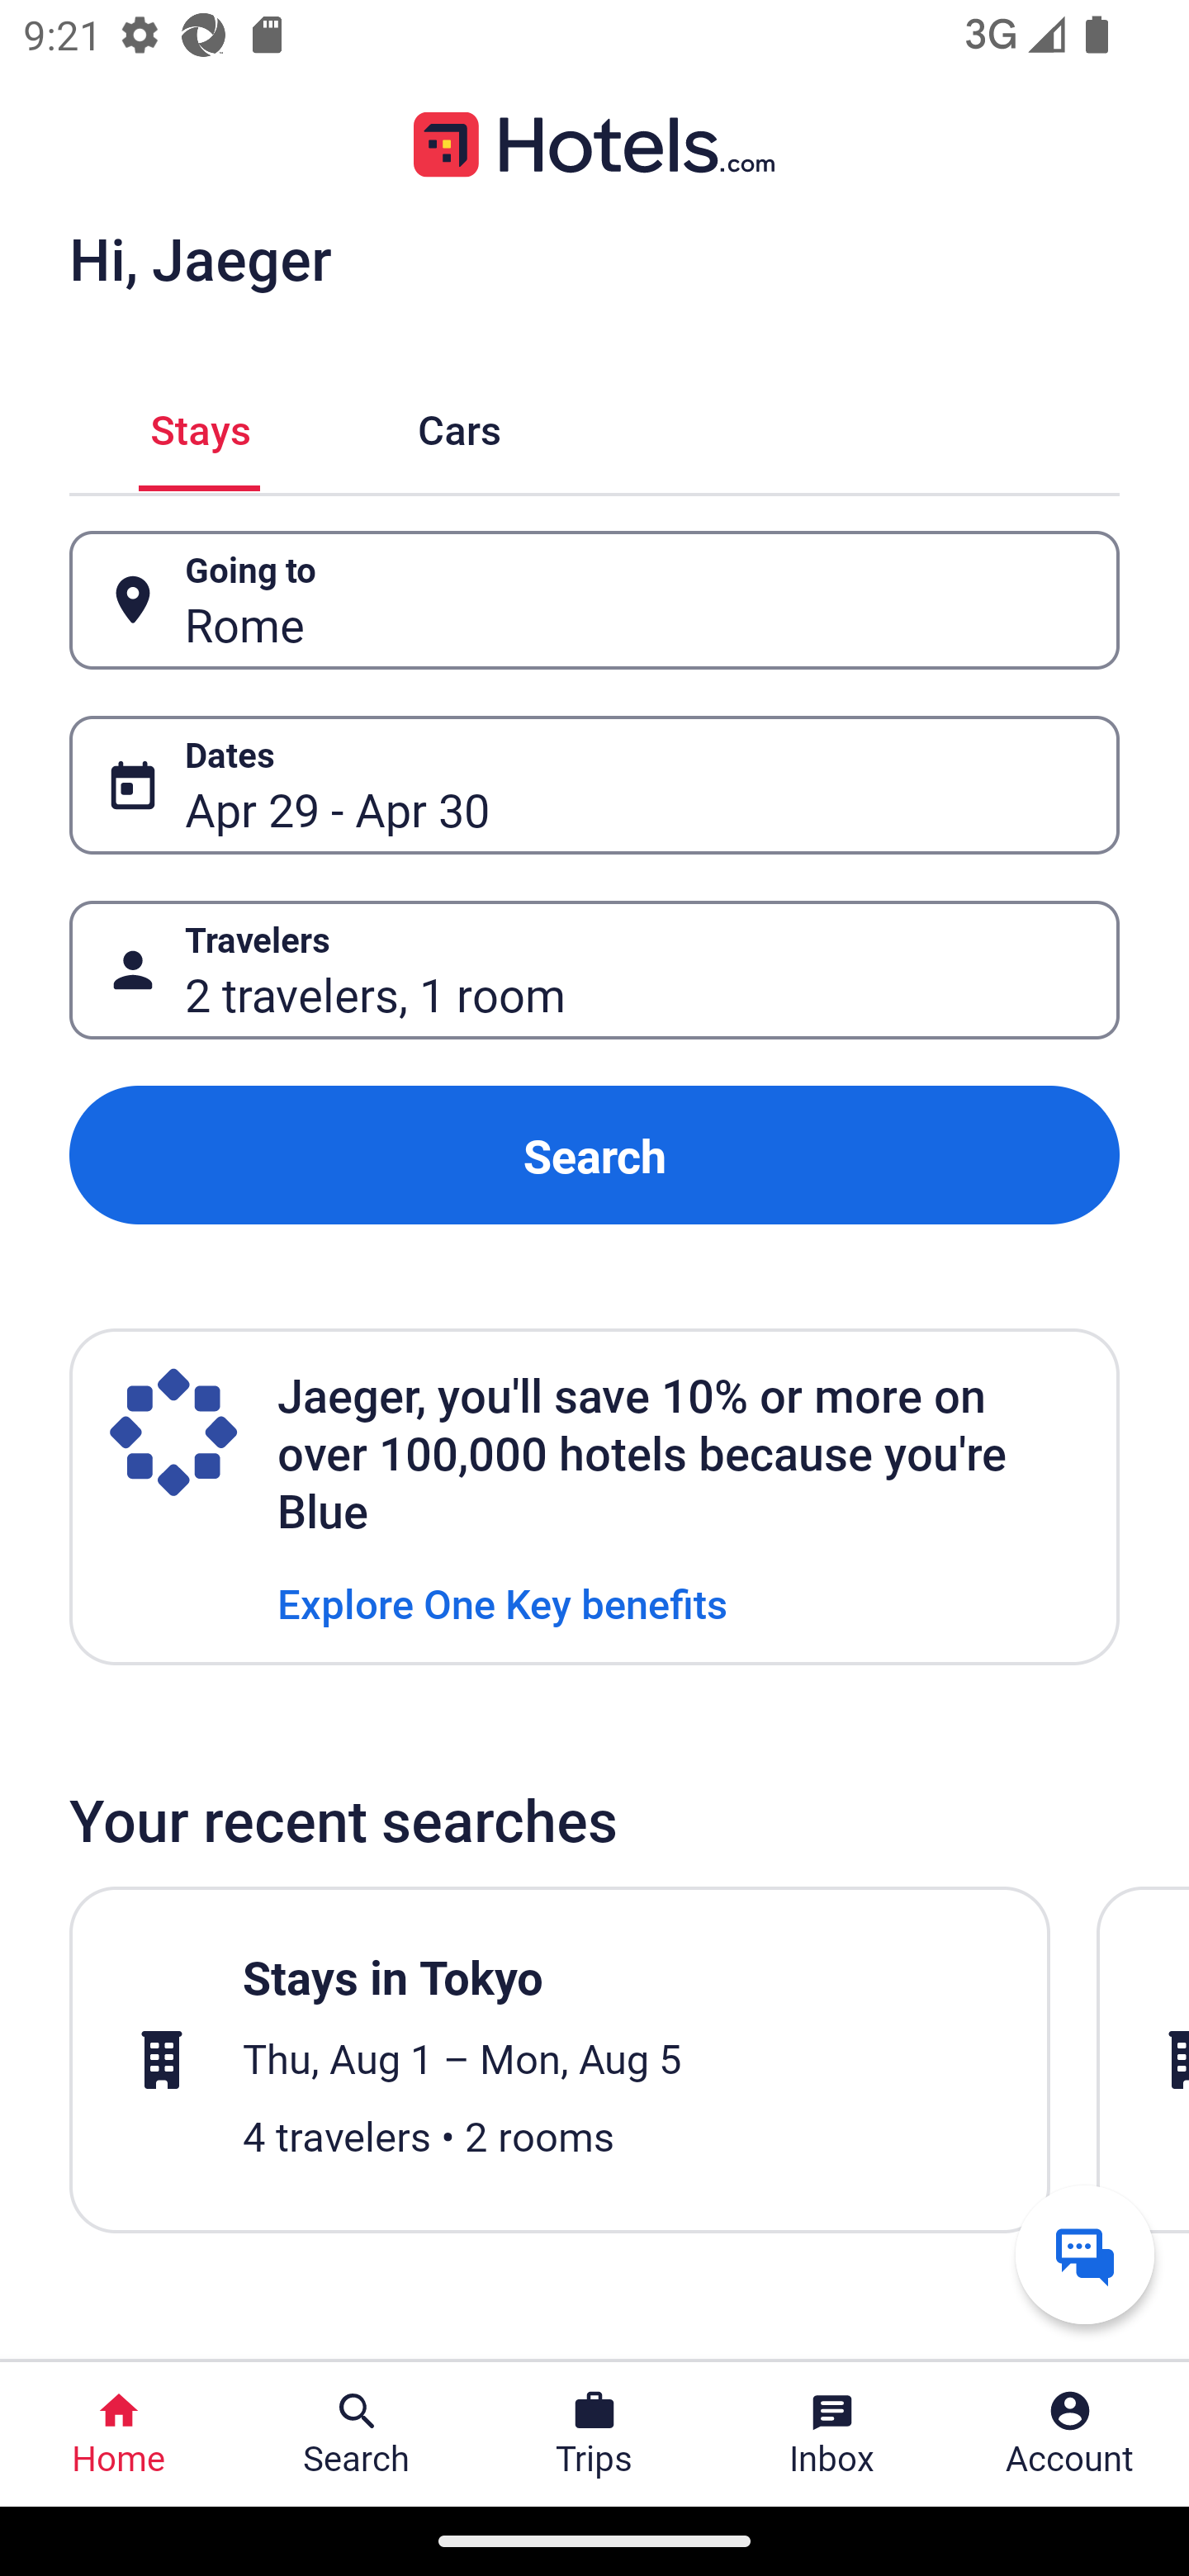 This screenshot has width=1189, height=2576. What do you see at coordinates (459, 426) in the screenshot?
I see `Cars` at bounding box center [459, 426].